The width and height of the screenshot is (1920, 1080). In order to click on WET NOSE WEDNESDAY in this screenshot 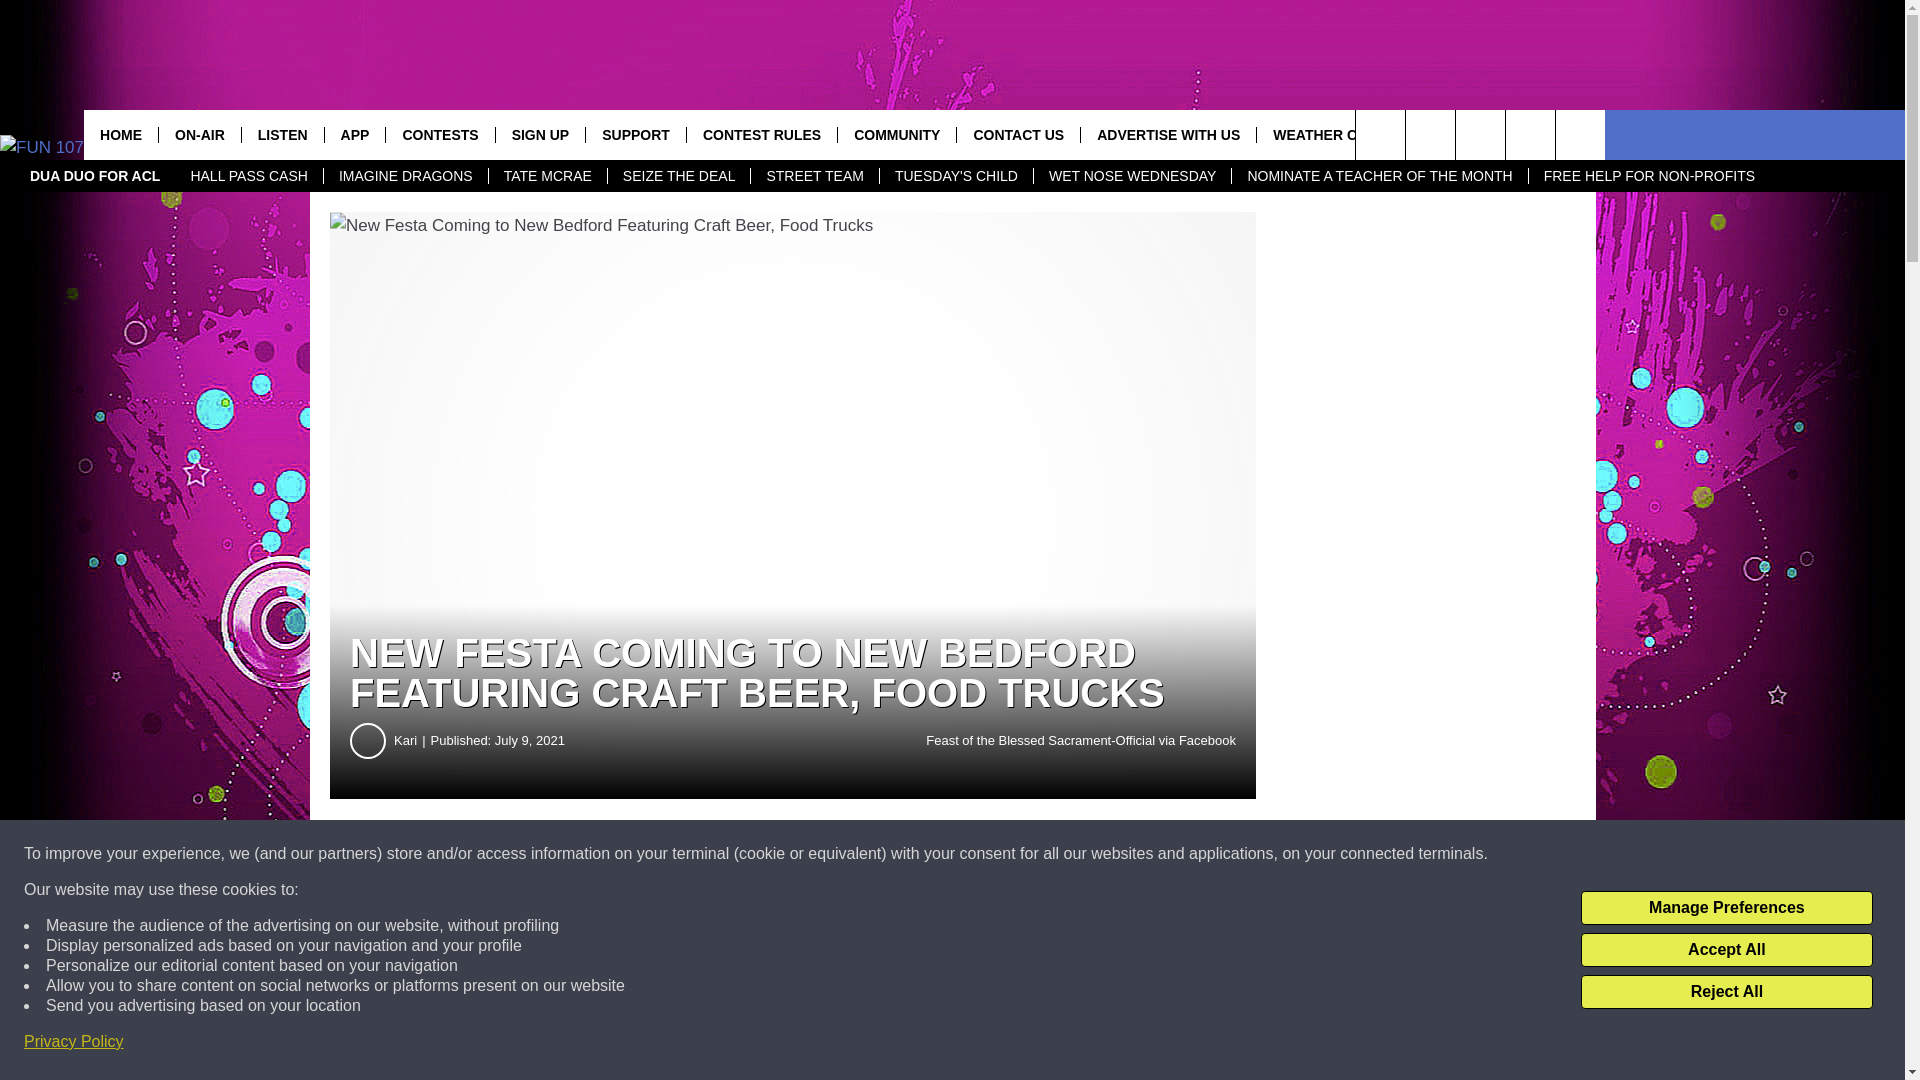, I will do `click(1132, 176)`.